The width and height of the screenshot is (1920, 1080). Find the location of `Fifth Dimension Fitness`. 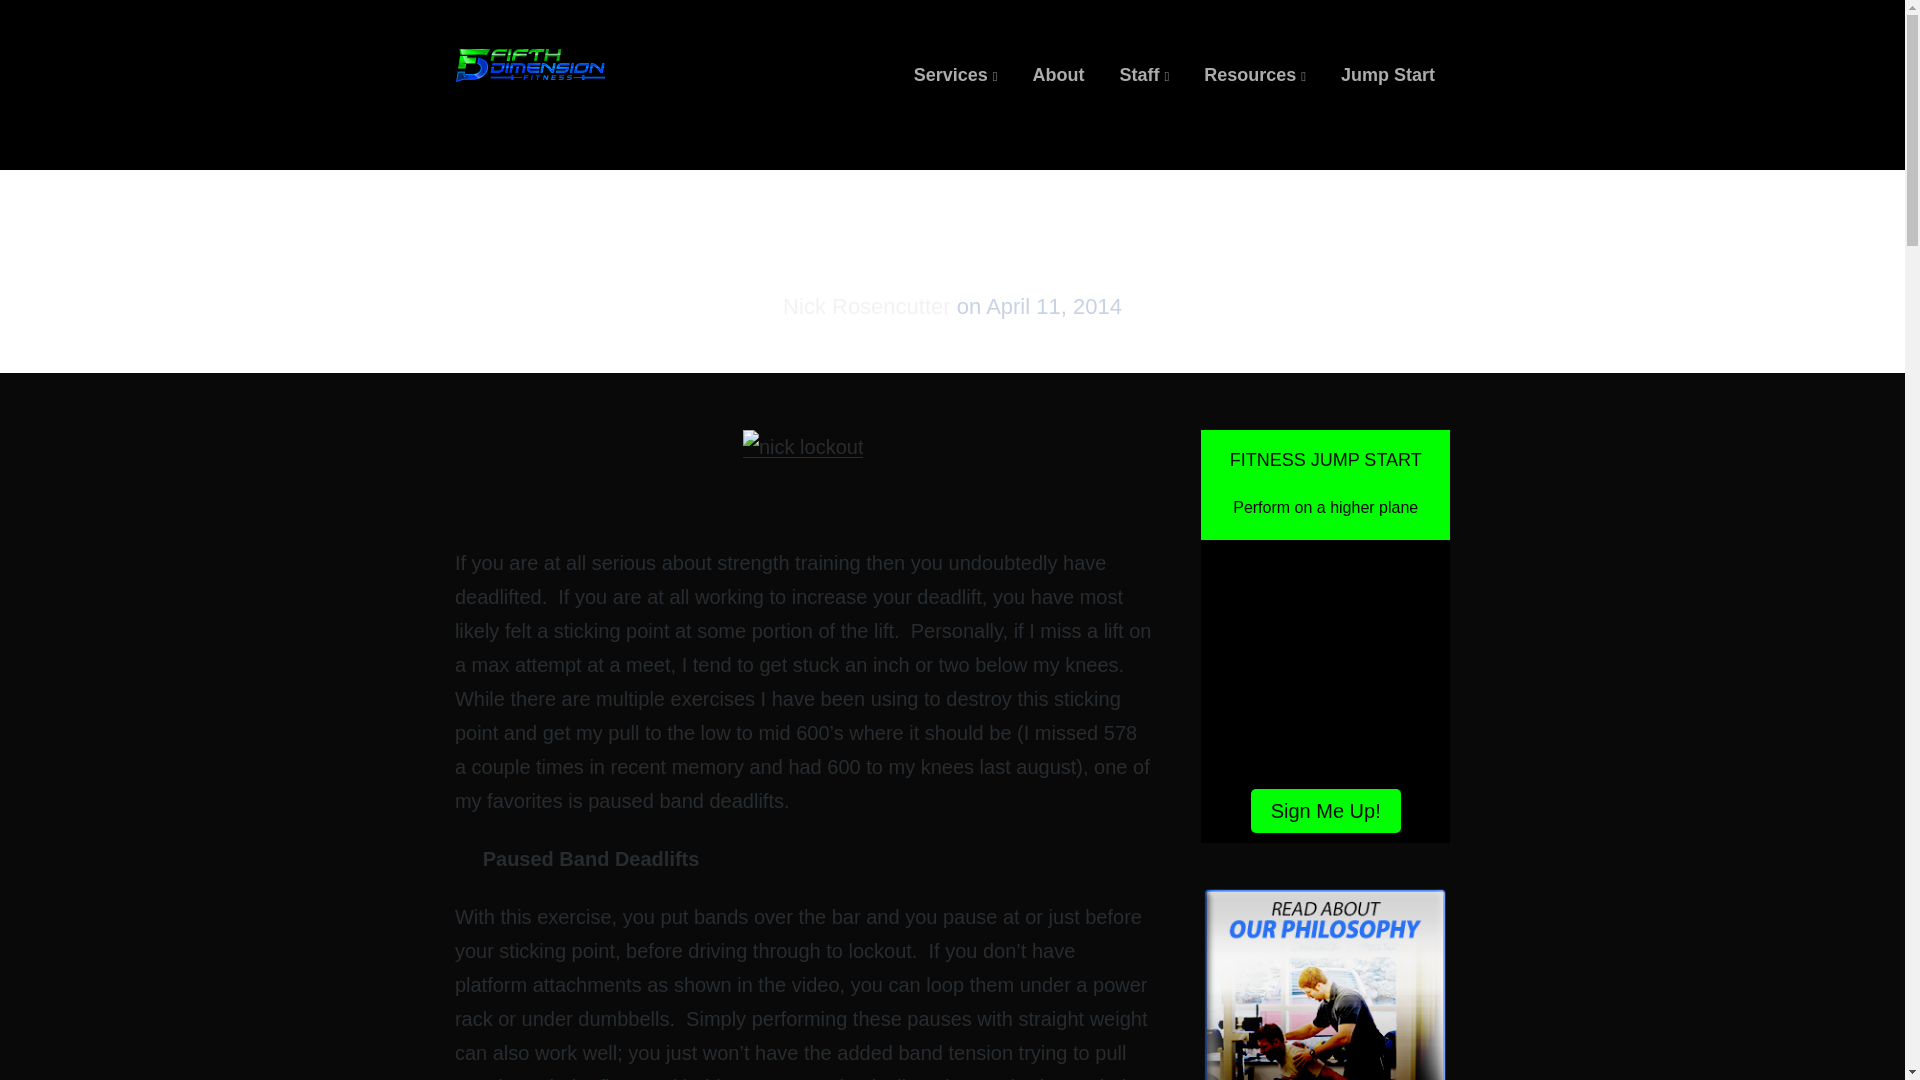

Fifth Dimension Fitness is located at coordinates (591, 97).